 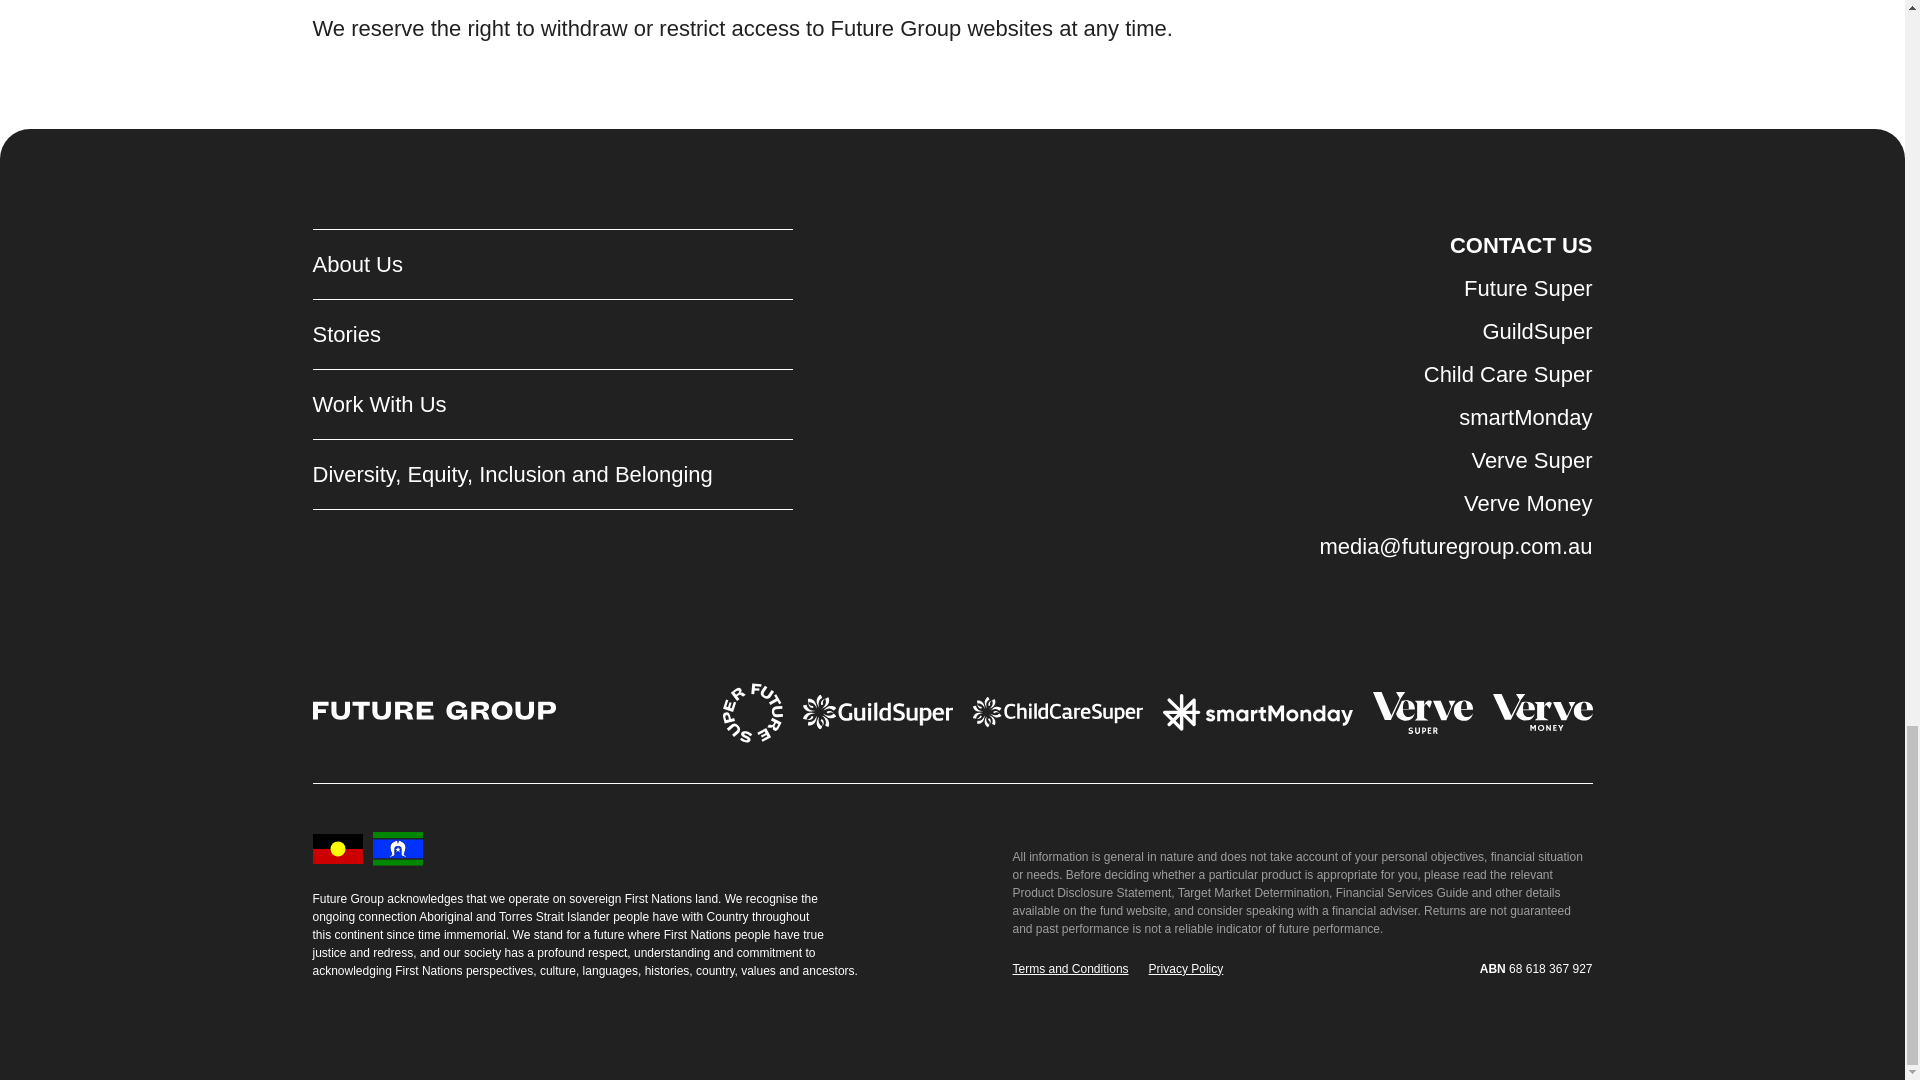 I want to click on Privacy Policy, so click(x=1186, y=969).